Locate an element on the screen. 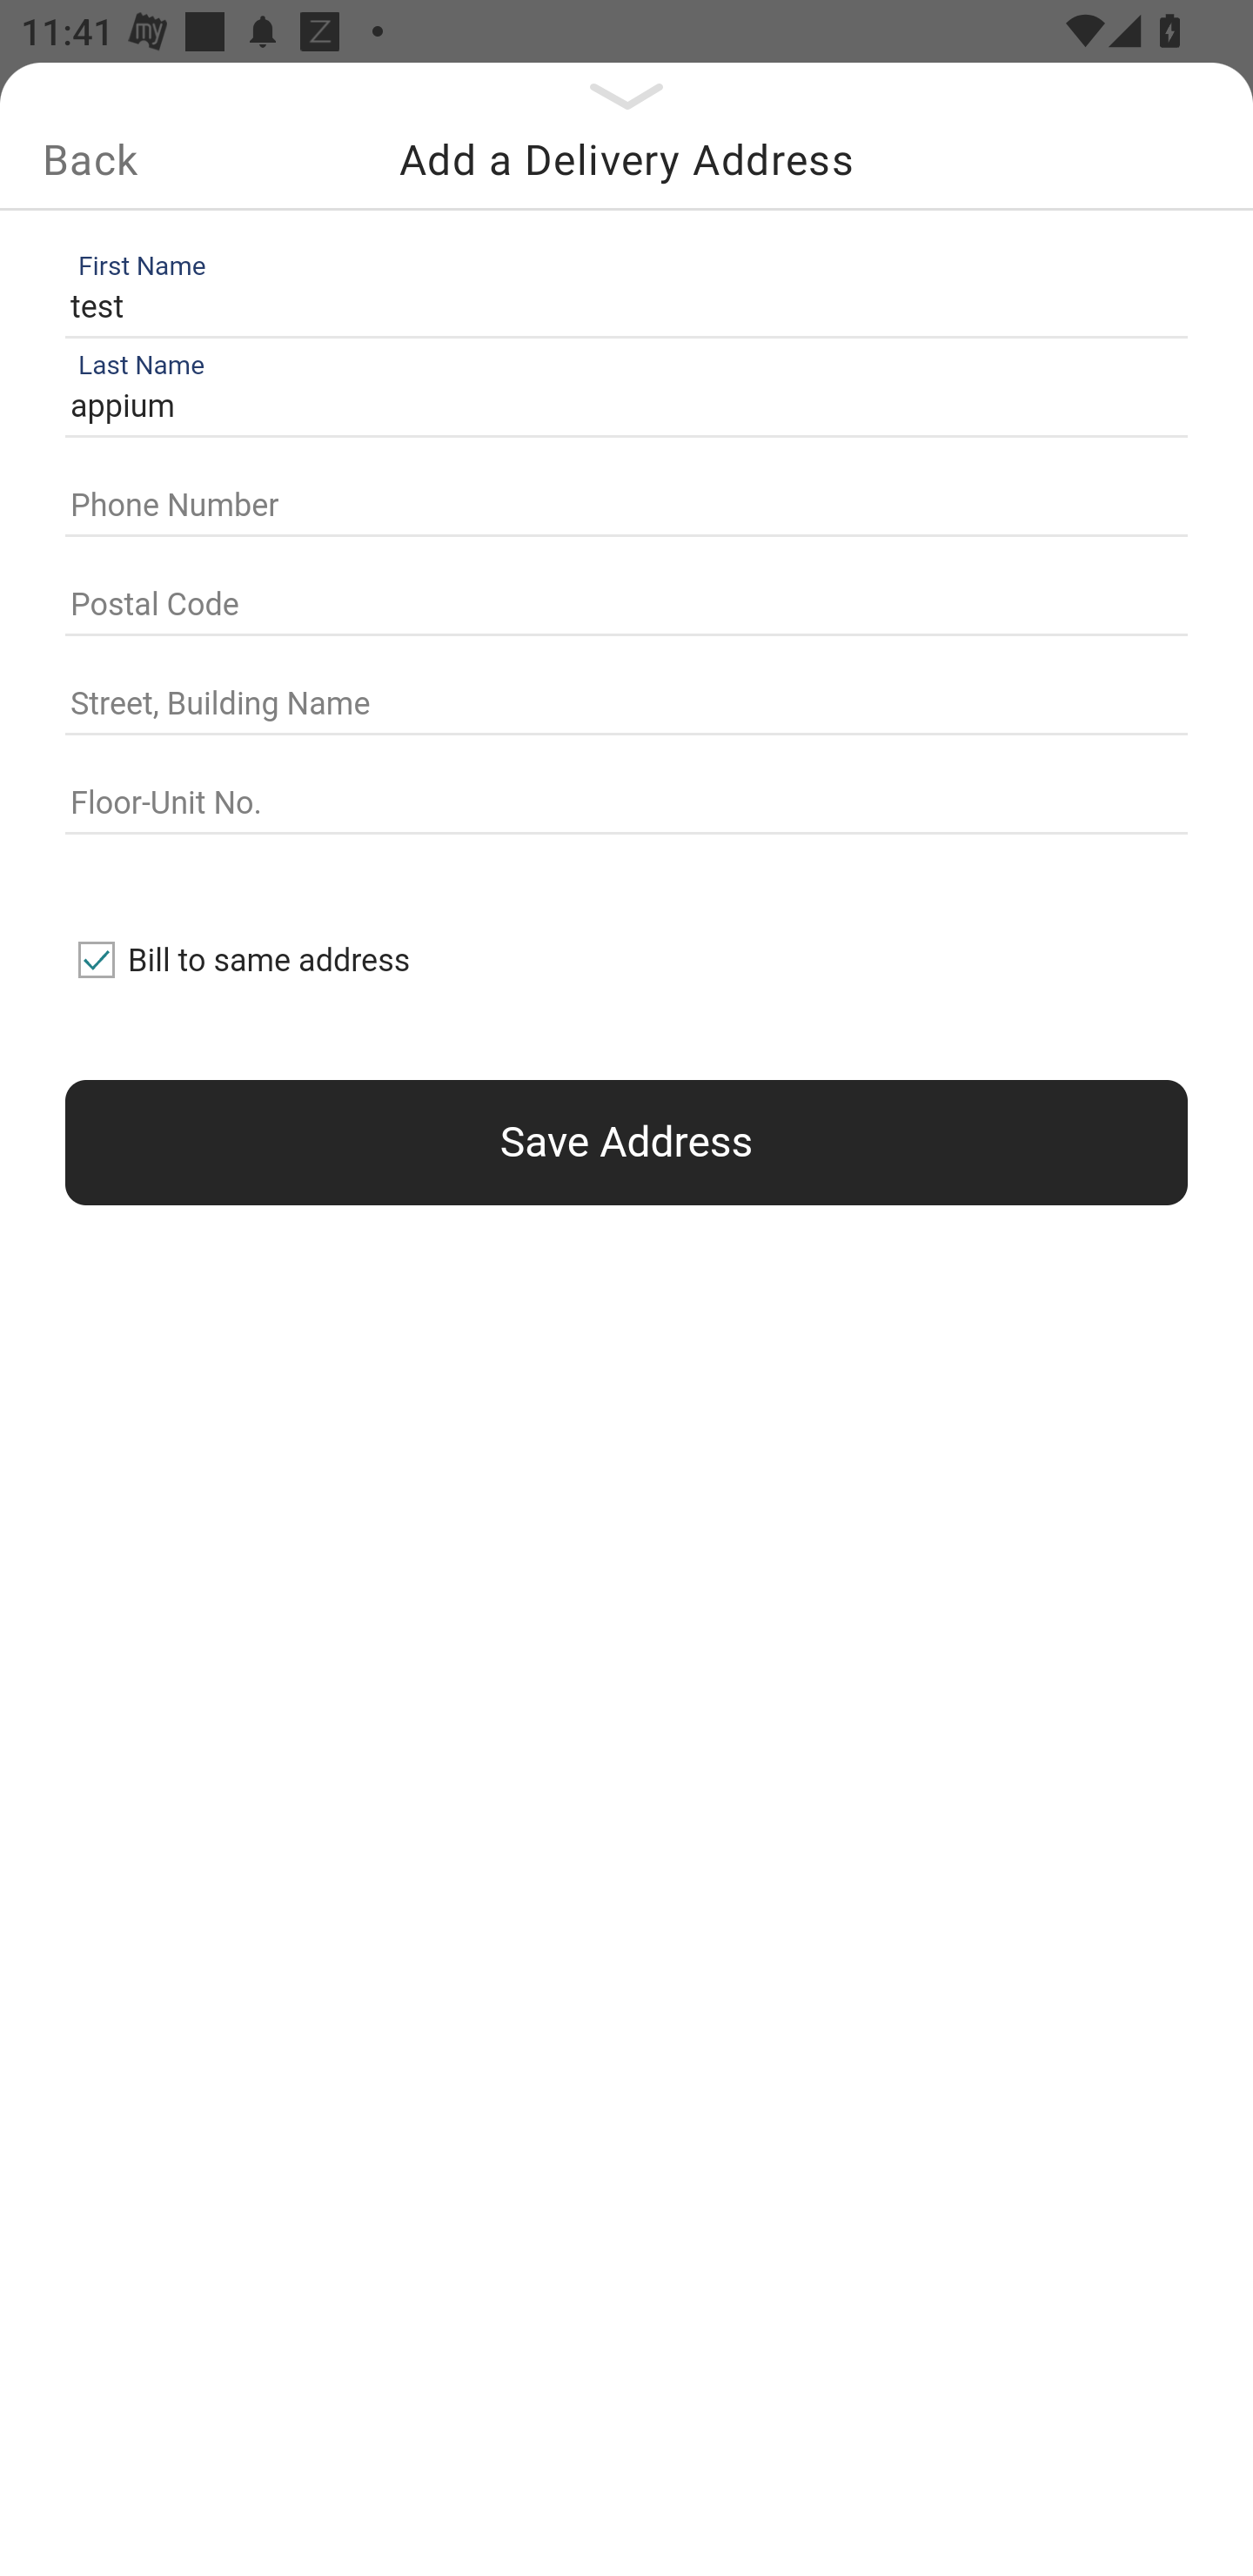 This screenshot has height=2576, width=1253. Save Address is located at coordinates (626, 1142).